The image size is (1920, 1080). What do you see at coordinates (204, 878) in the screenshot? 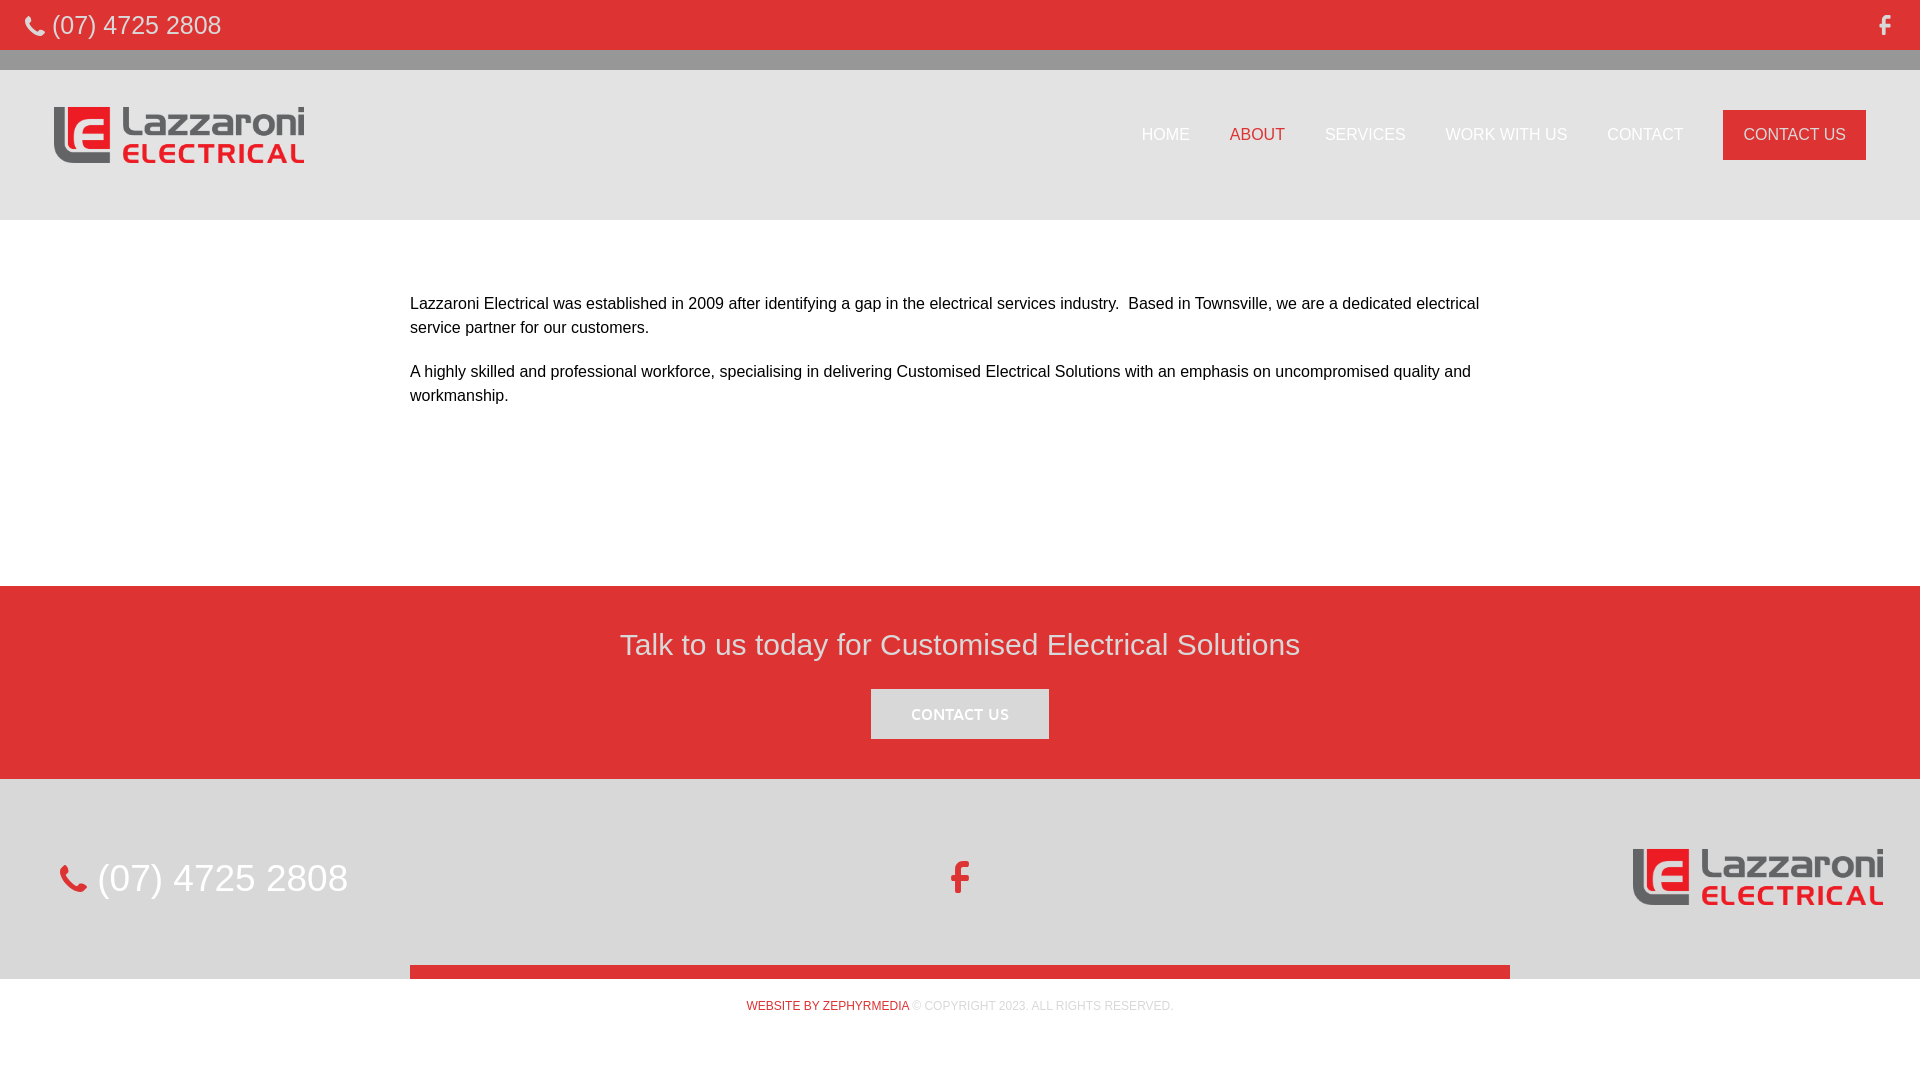
I see `(07) 4725 2808` at bounding box center [204, 878].